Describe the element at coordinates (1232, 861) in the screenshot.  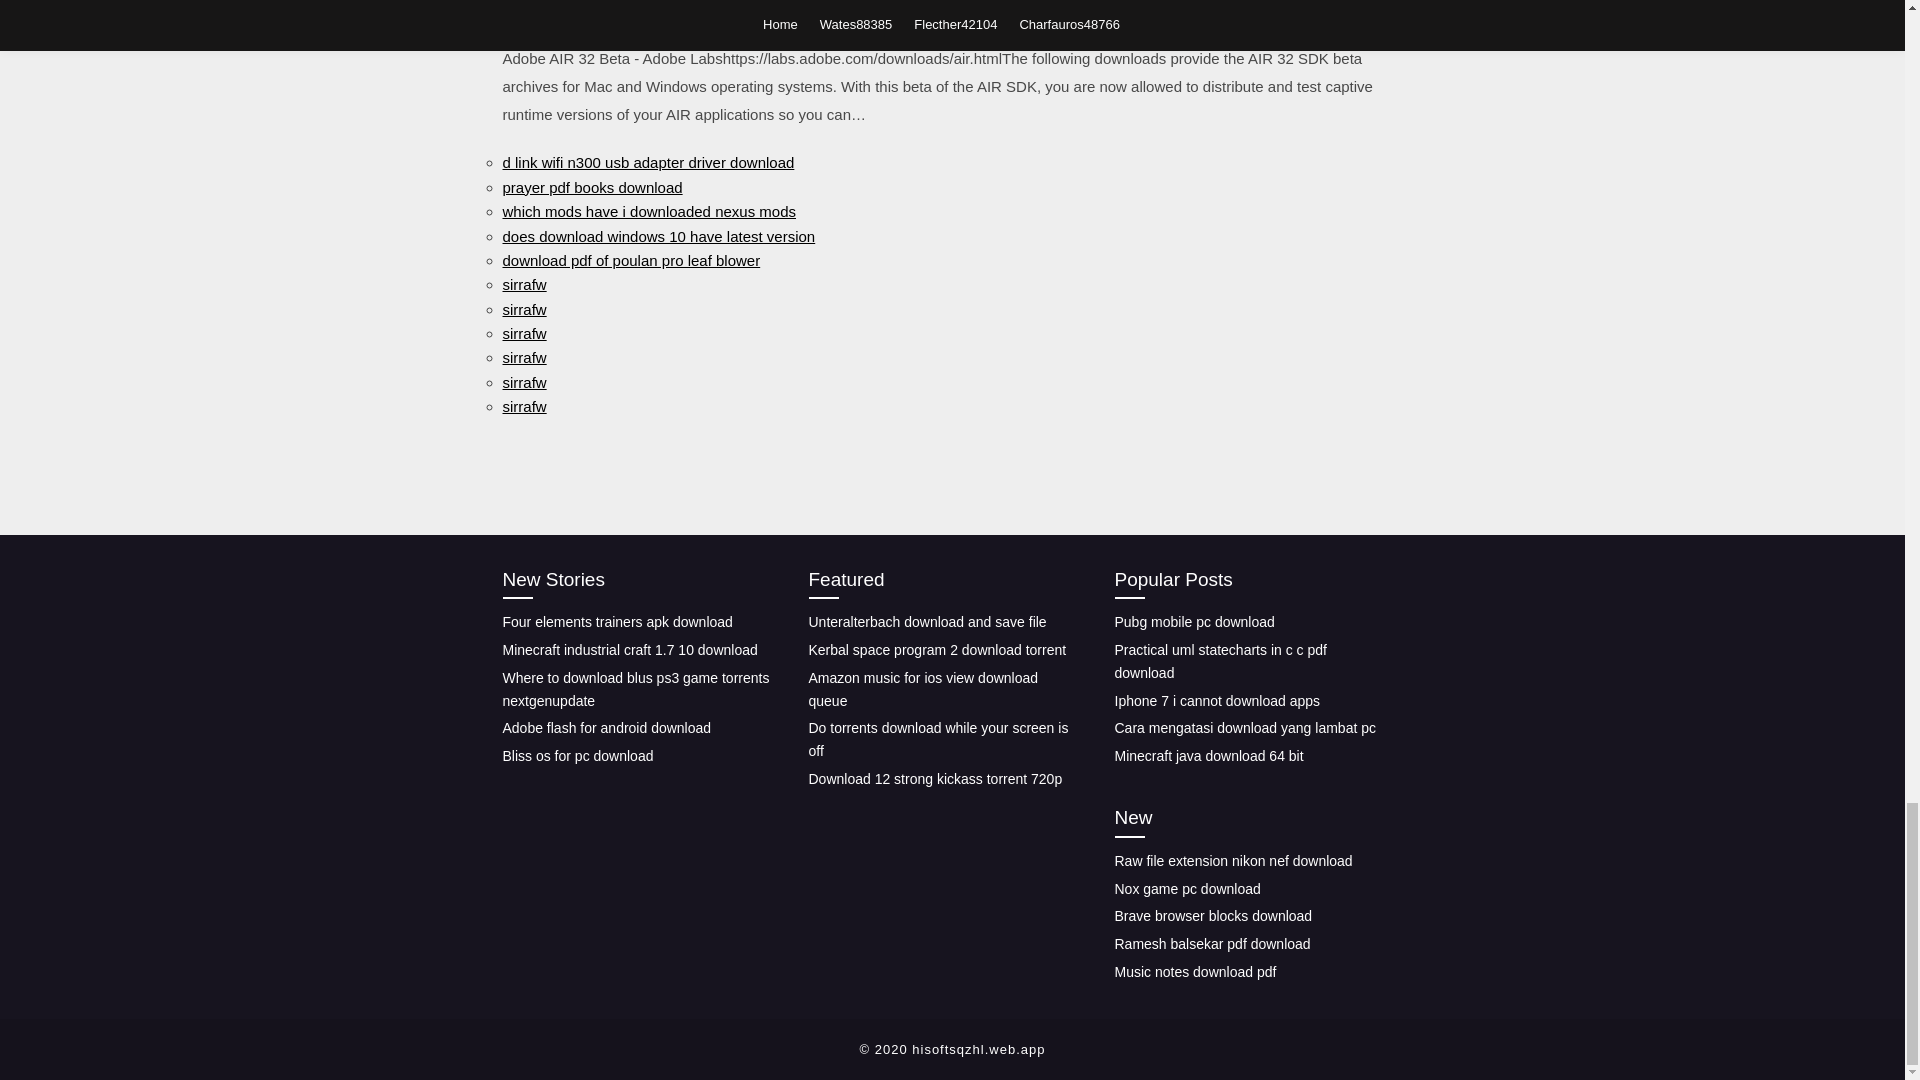
I see `Raw file extension nikon nef download` at that location.